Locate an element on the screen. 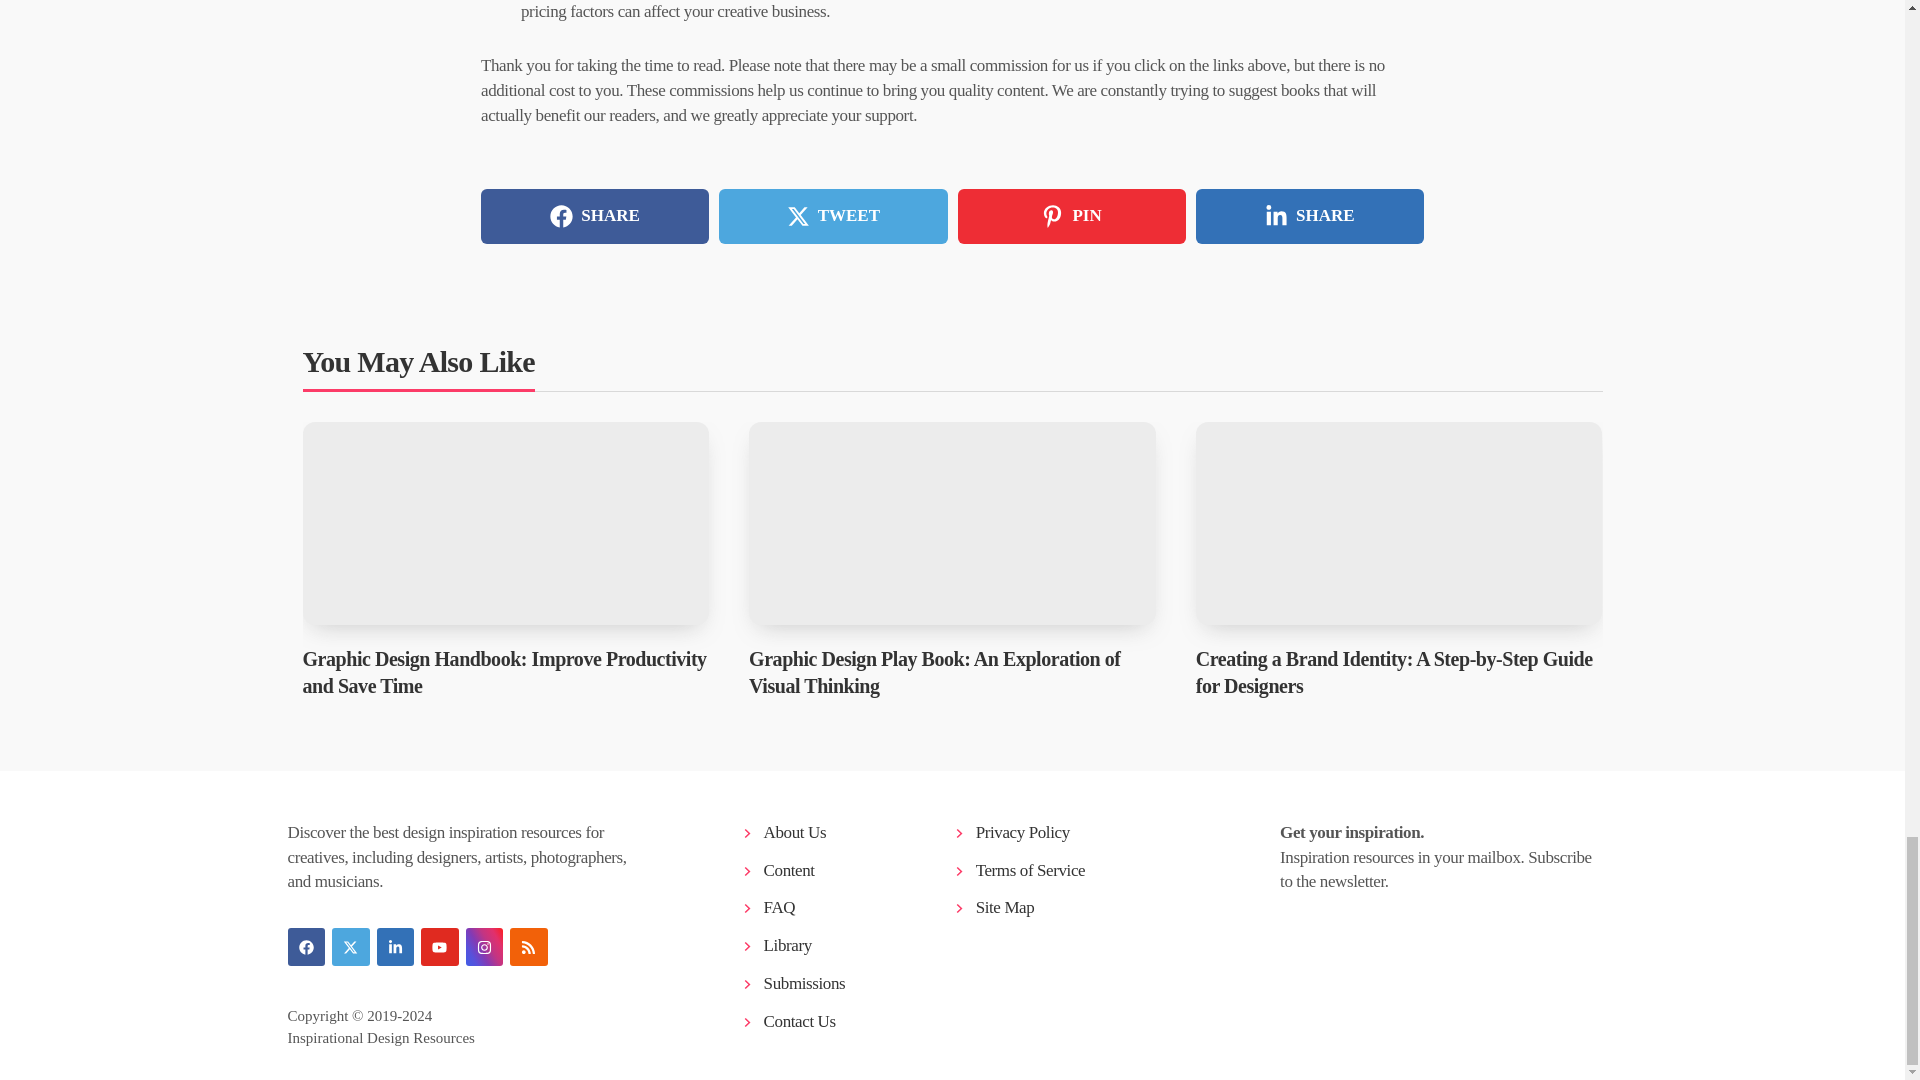  Graphic Design Handbook: Improve Productivity and Save Time is located at coordinates (504, 672).